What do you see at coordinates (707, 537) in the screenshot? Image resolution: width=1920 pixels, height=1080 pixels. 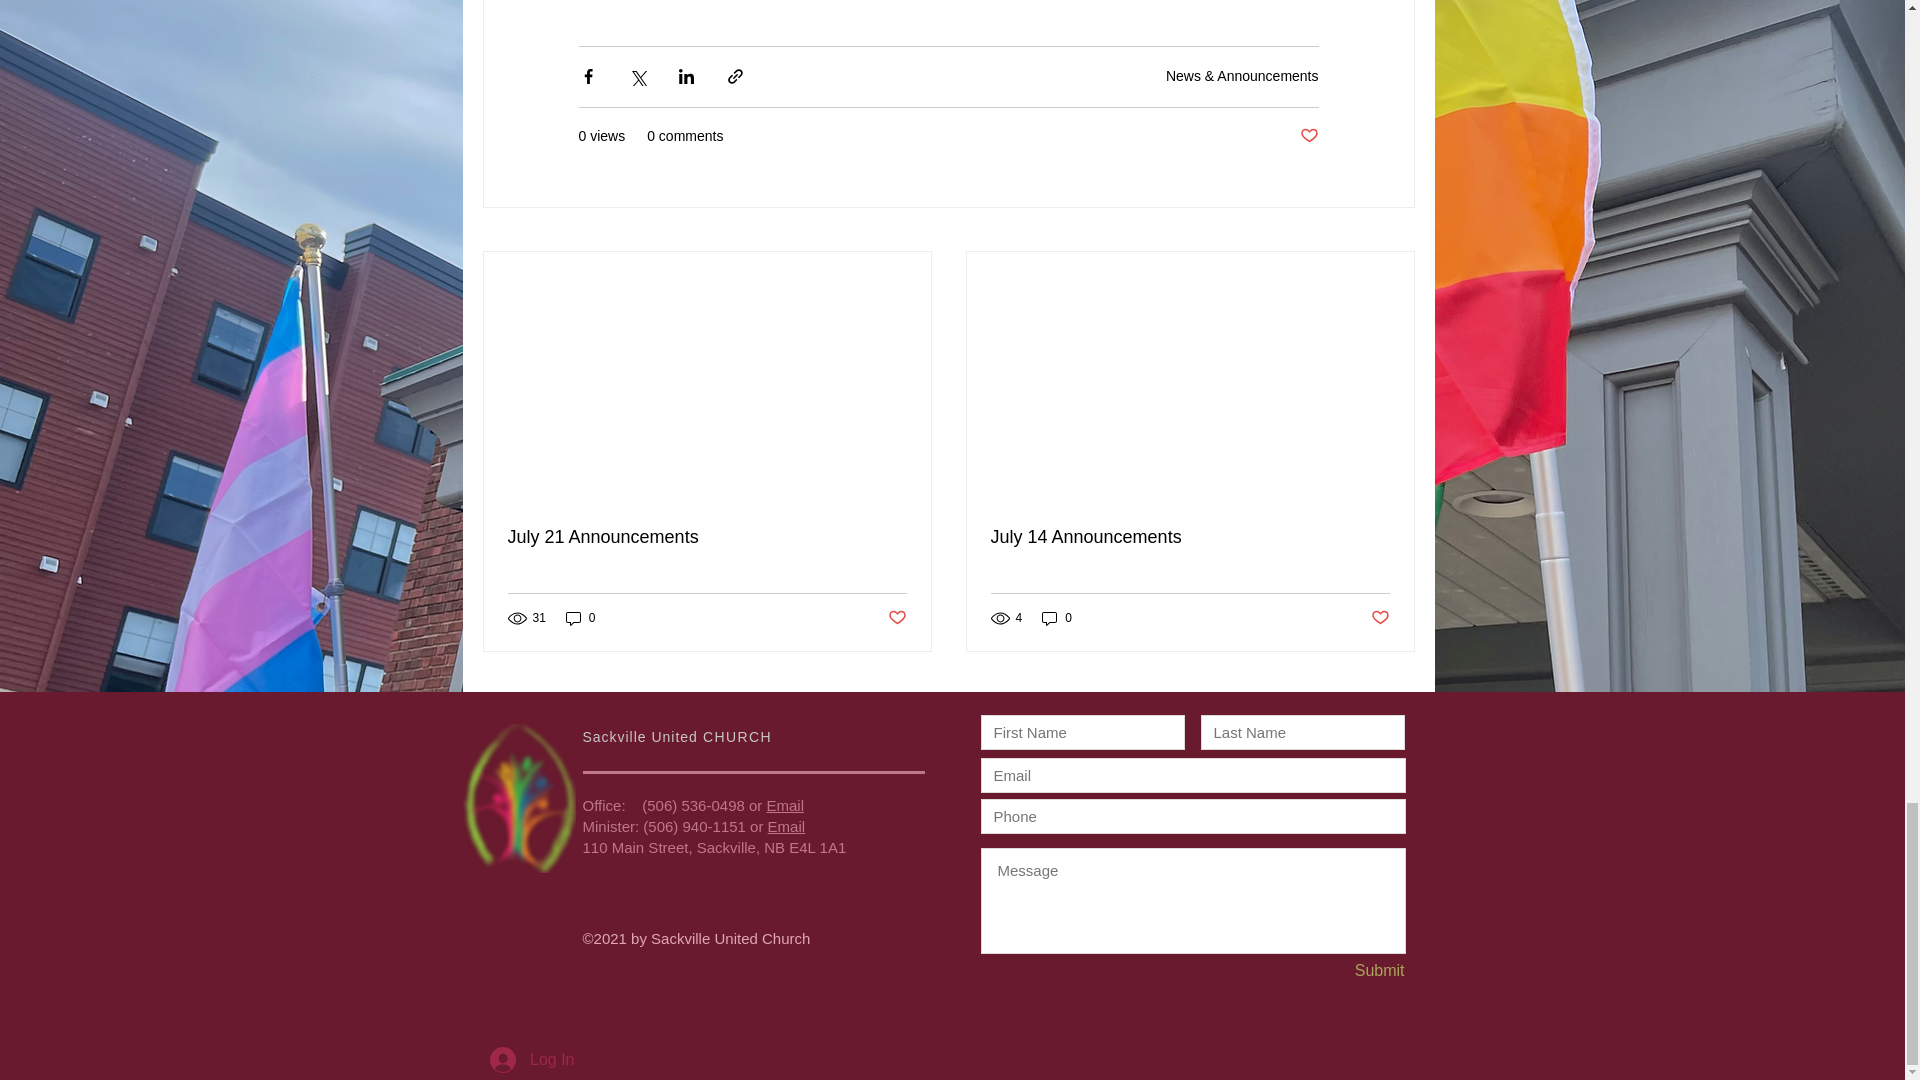 I see `July 21 Announcements` at bounding box center [707, 537].